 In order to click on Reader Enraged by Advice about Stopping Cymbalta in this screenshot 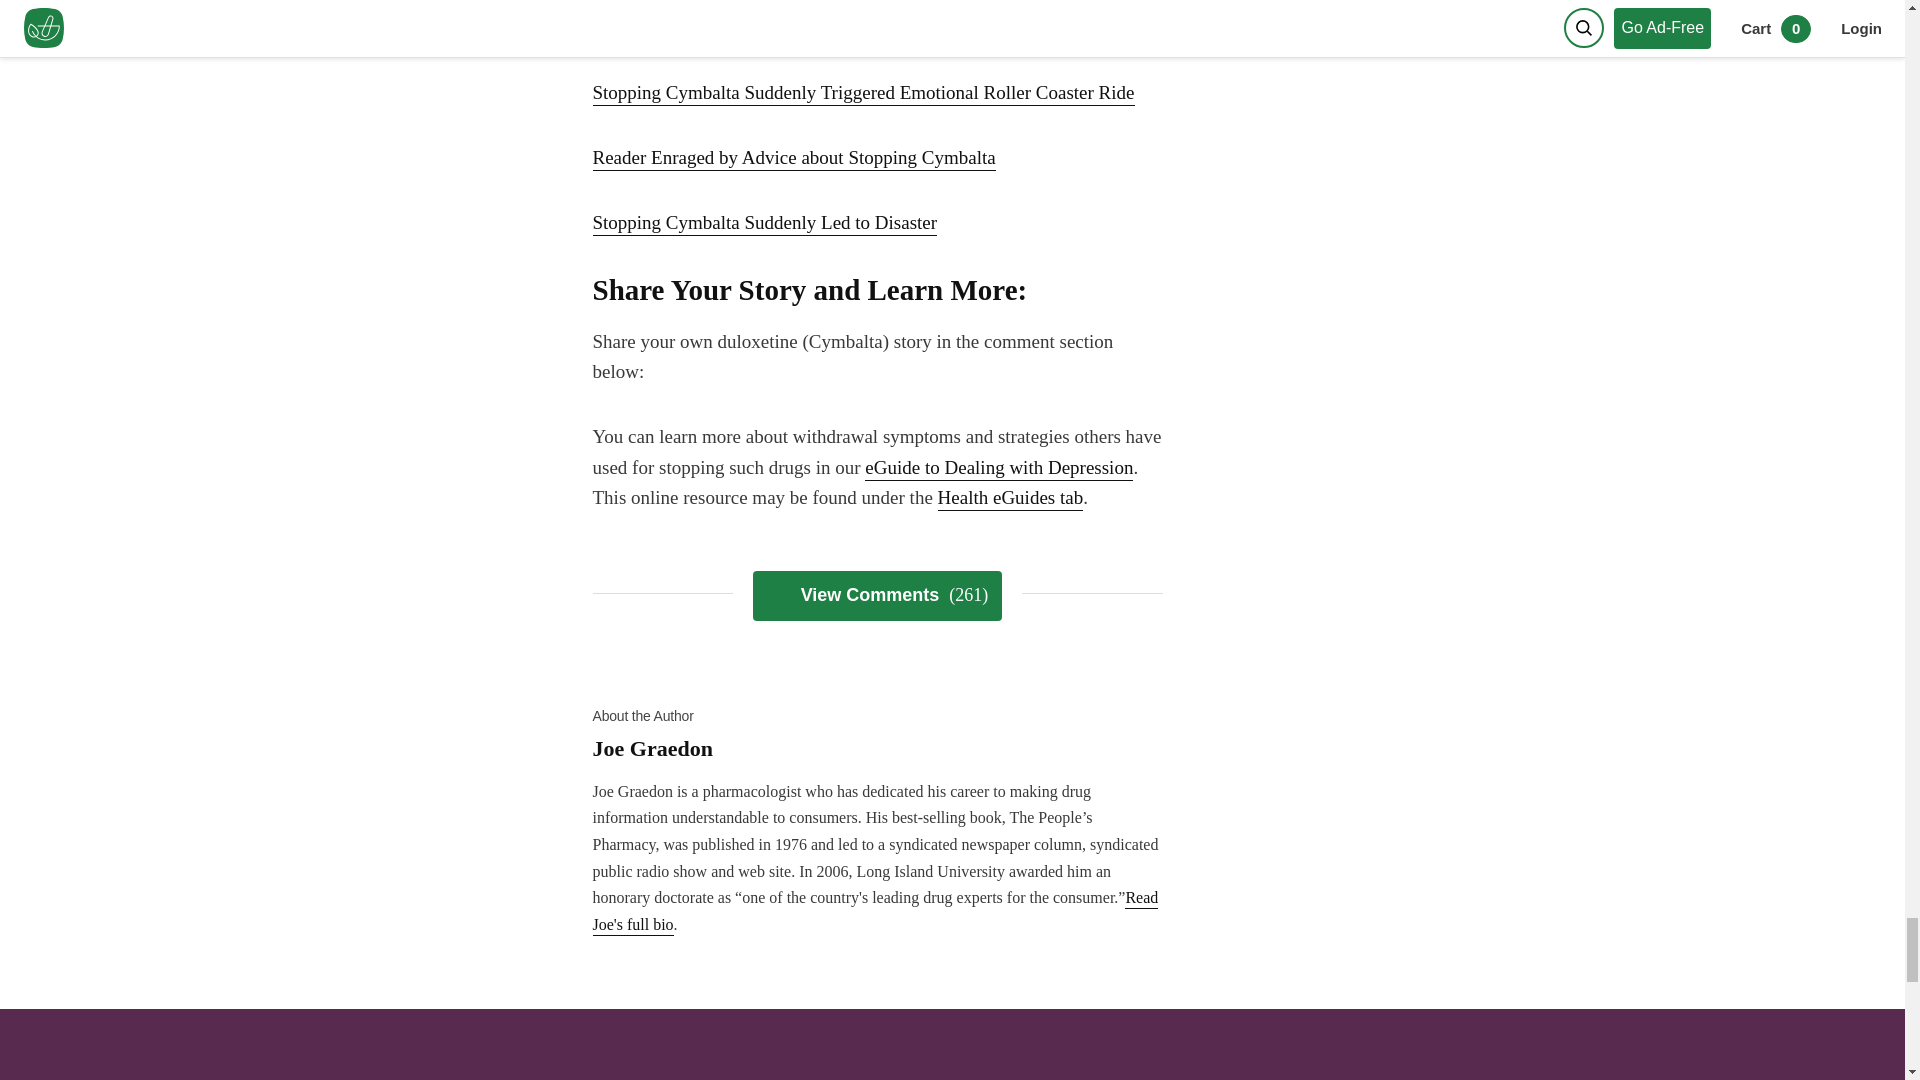, I will do `click(792, 158)`.